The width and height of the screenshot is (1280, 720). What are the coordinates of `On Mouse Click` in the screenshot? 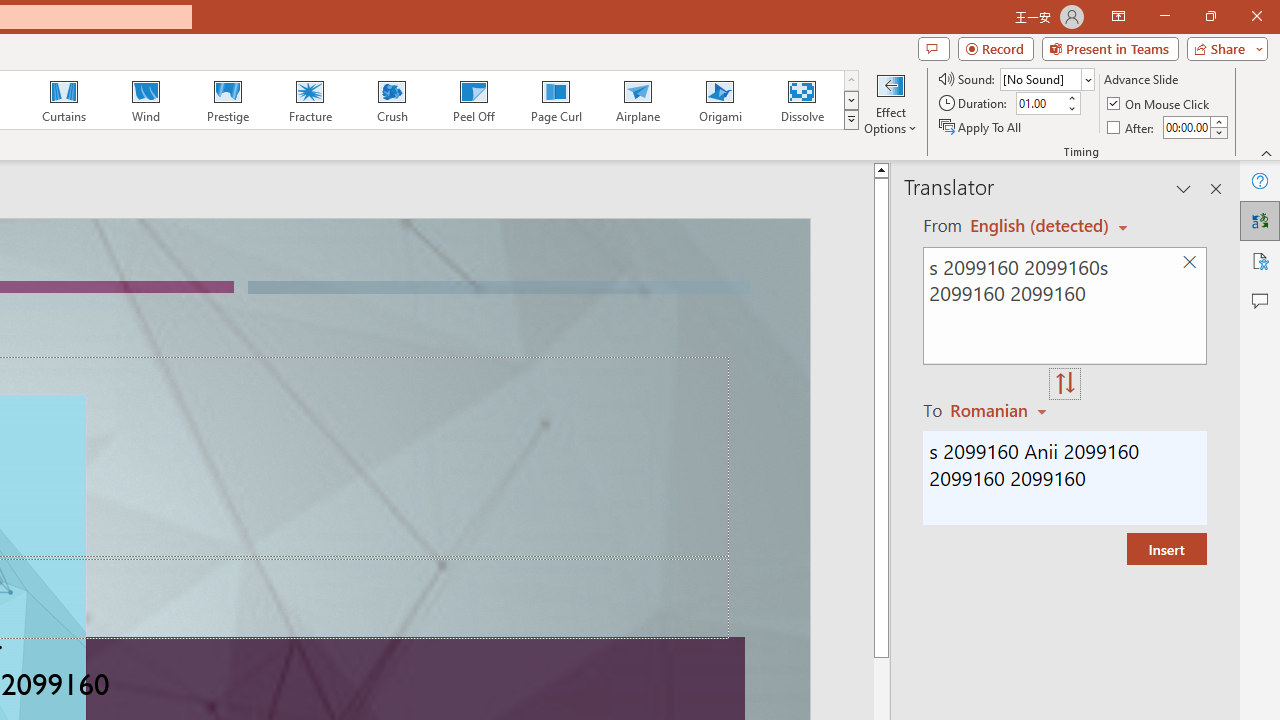 It's located at (1160, 104).